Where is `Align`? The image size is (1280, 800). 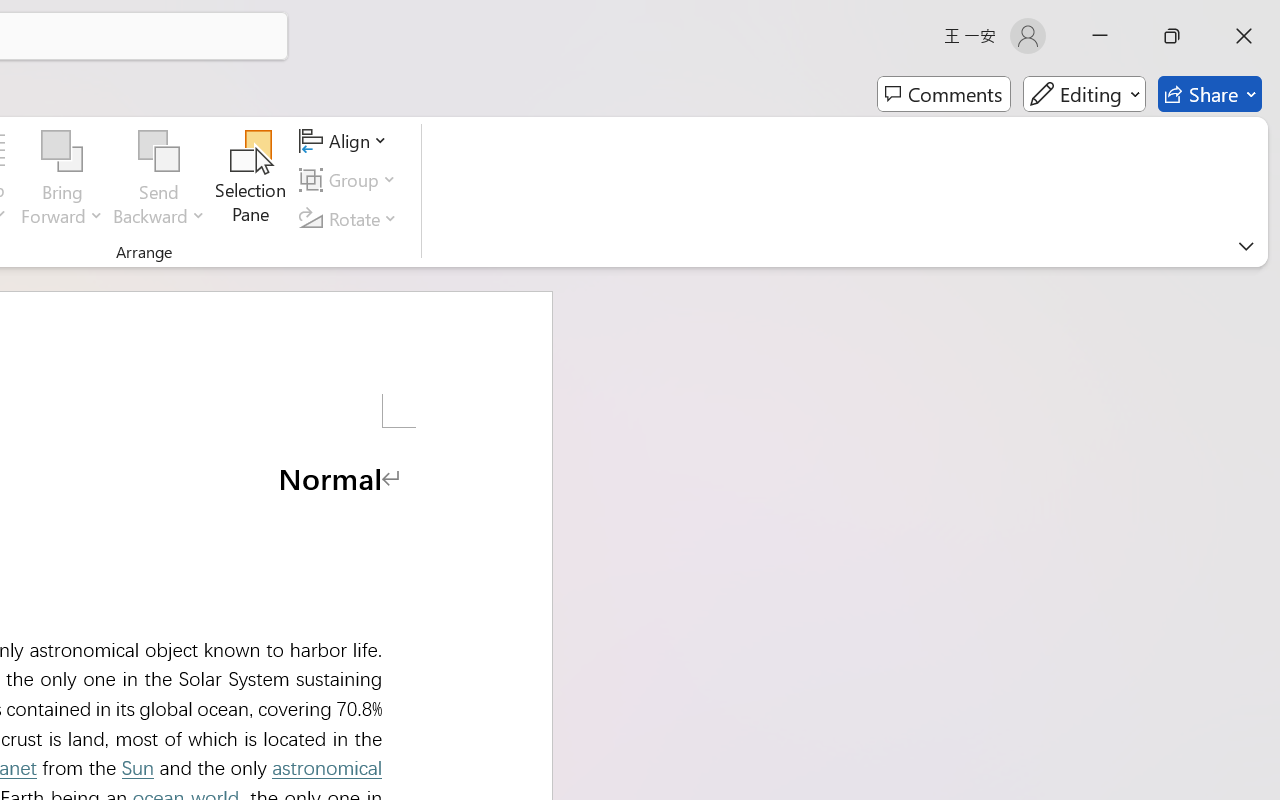 Align is located at coordinates (346, 141).